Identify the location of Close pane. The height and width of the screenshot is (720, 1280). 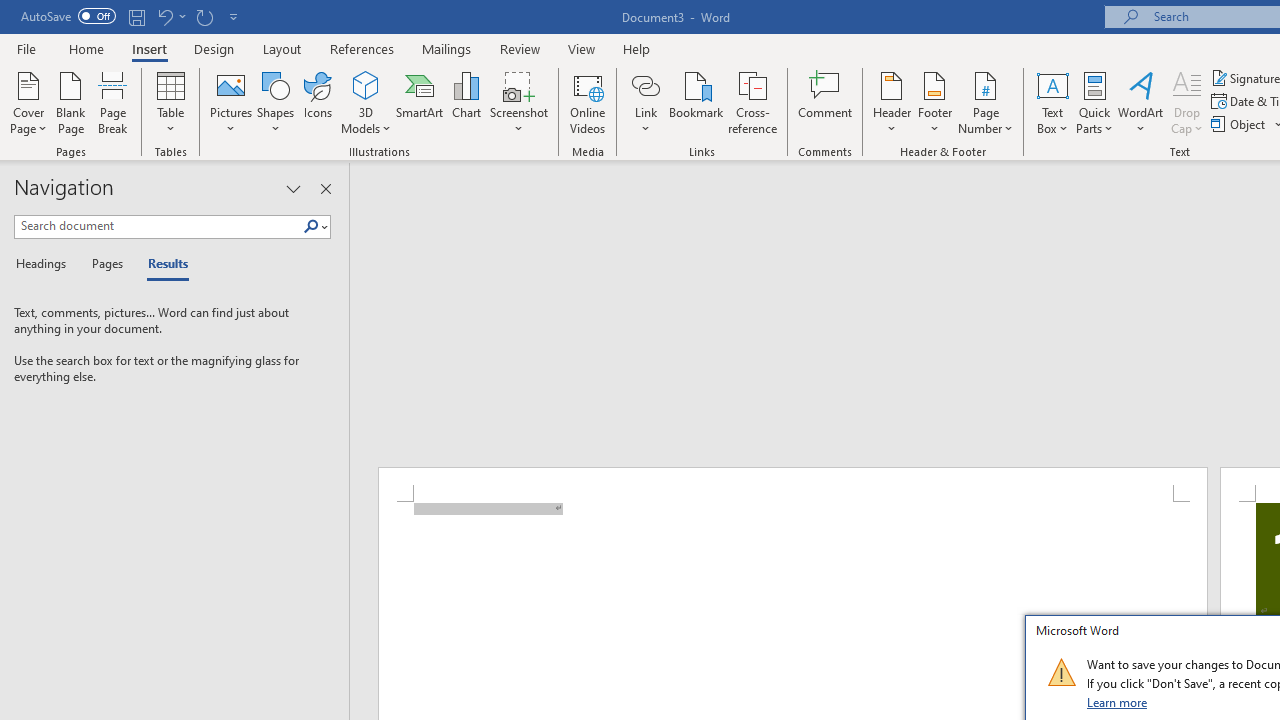
(325, 188).